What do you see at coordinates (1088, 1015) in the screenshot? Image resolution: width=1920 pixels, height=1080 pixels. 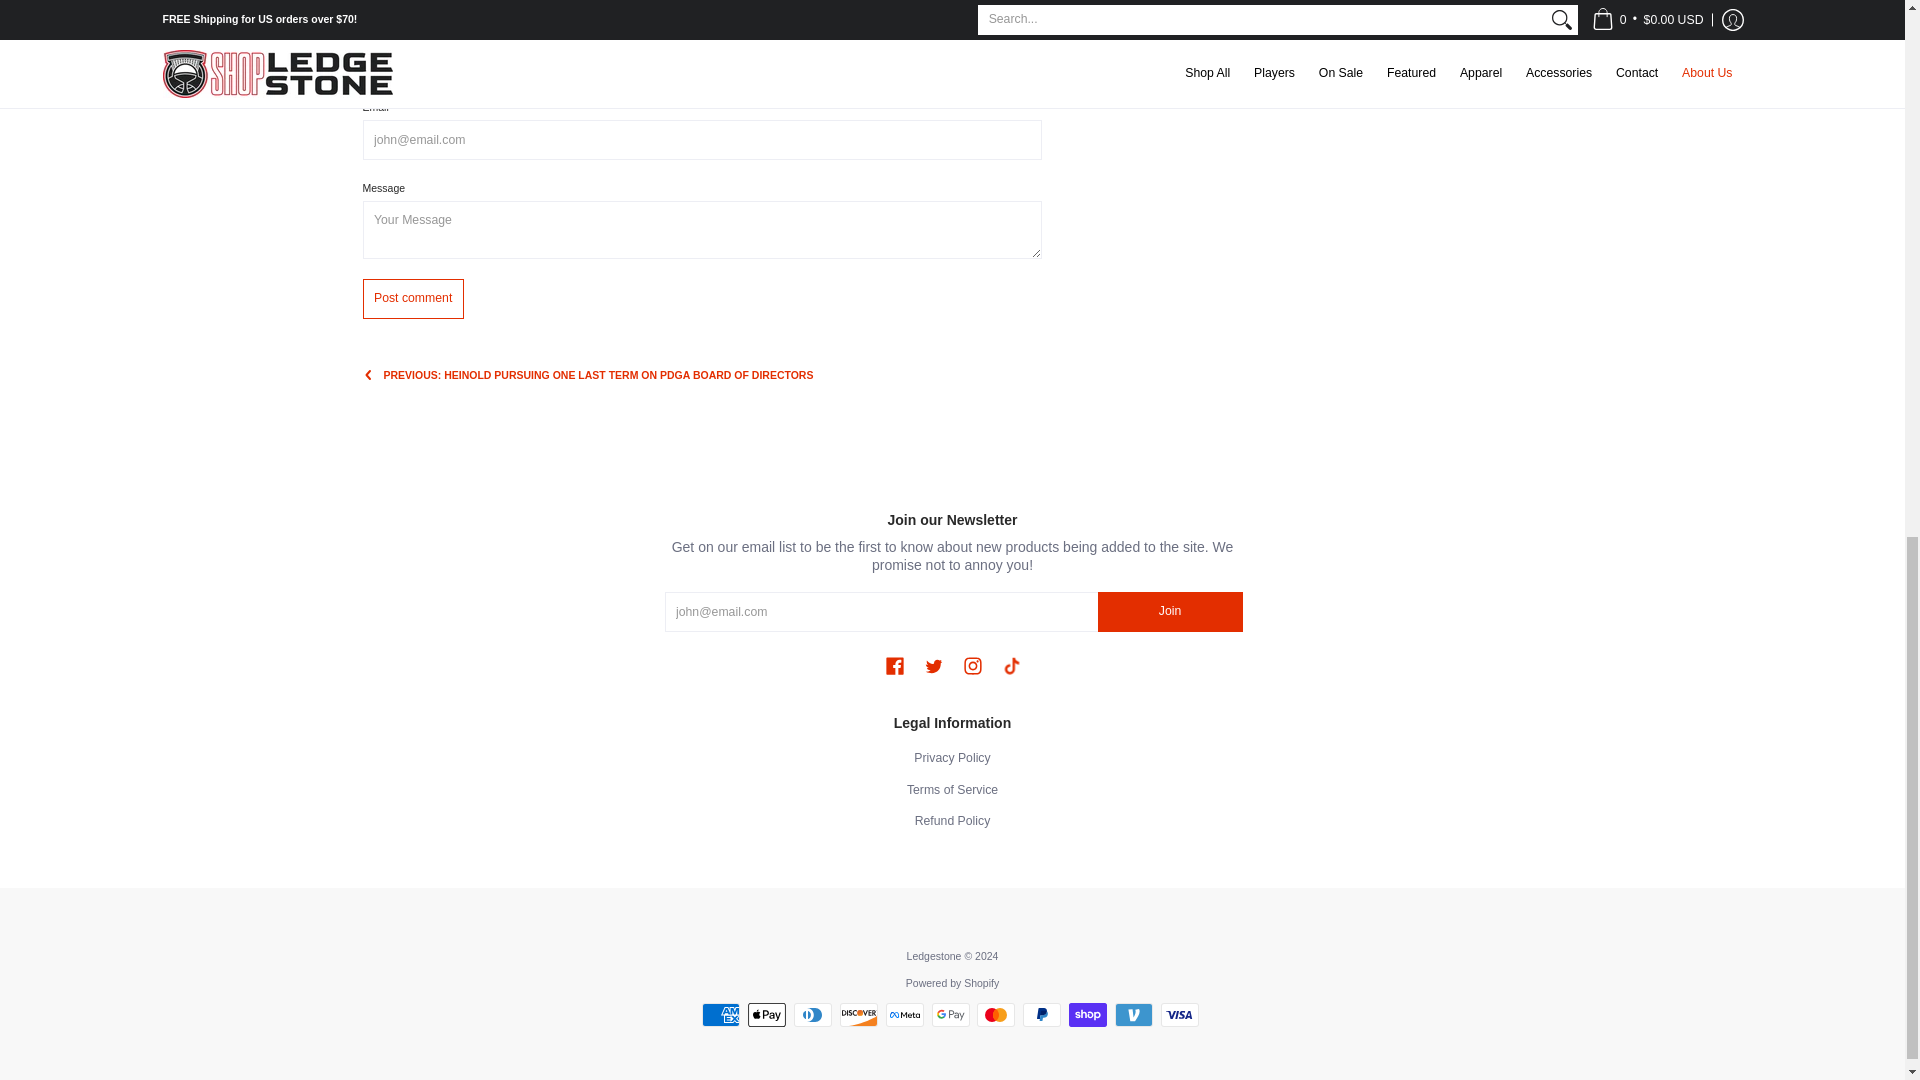 I see `Shop Pay` at bounding box center [1088, 1015].